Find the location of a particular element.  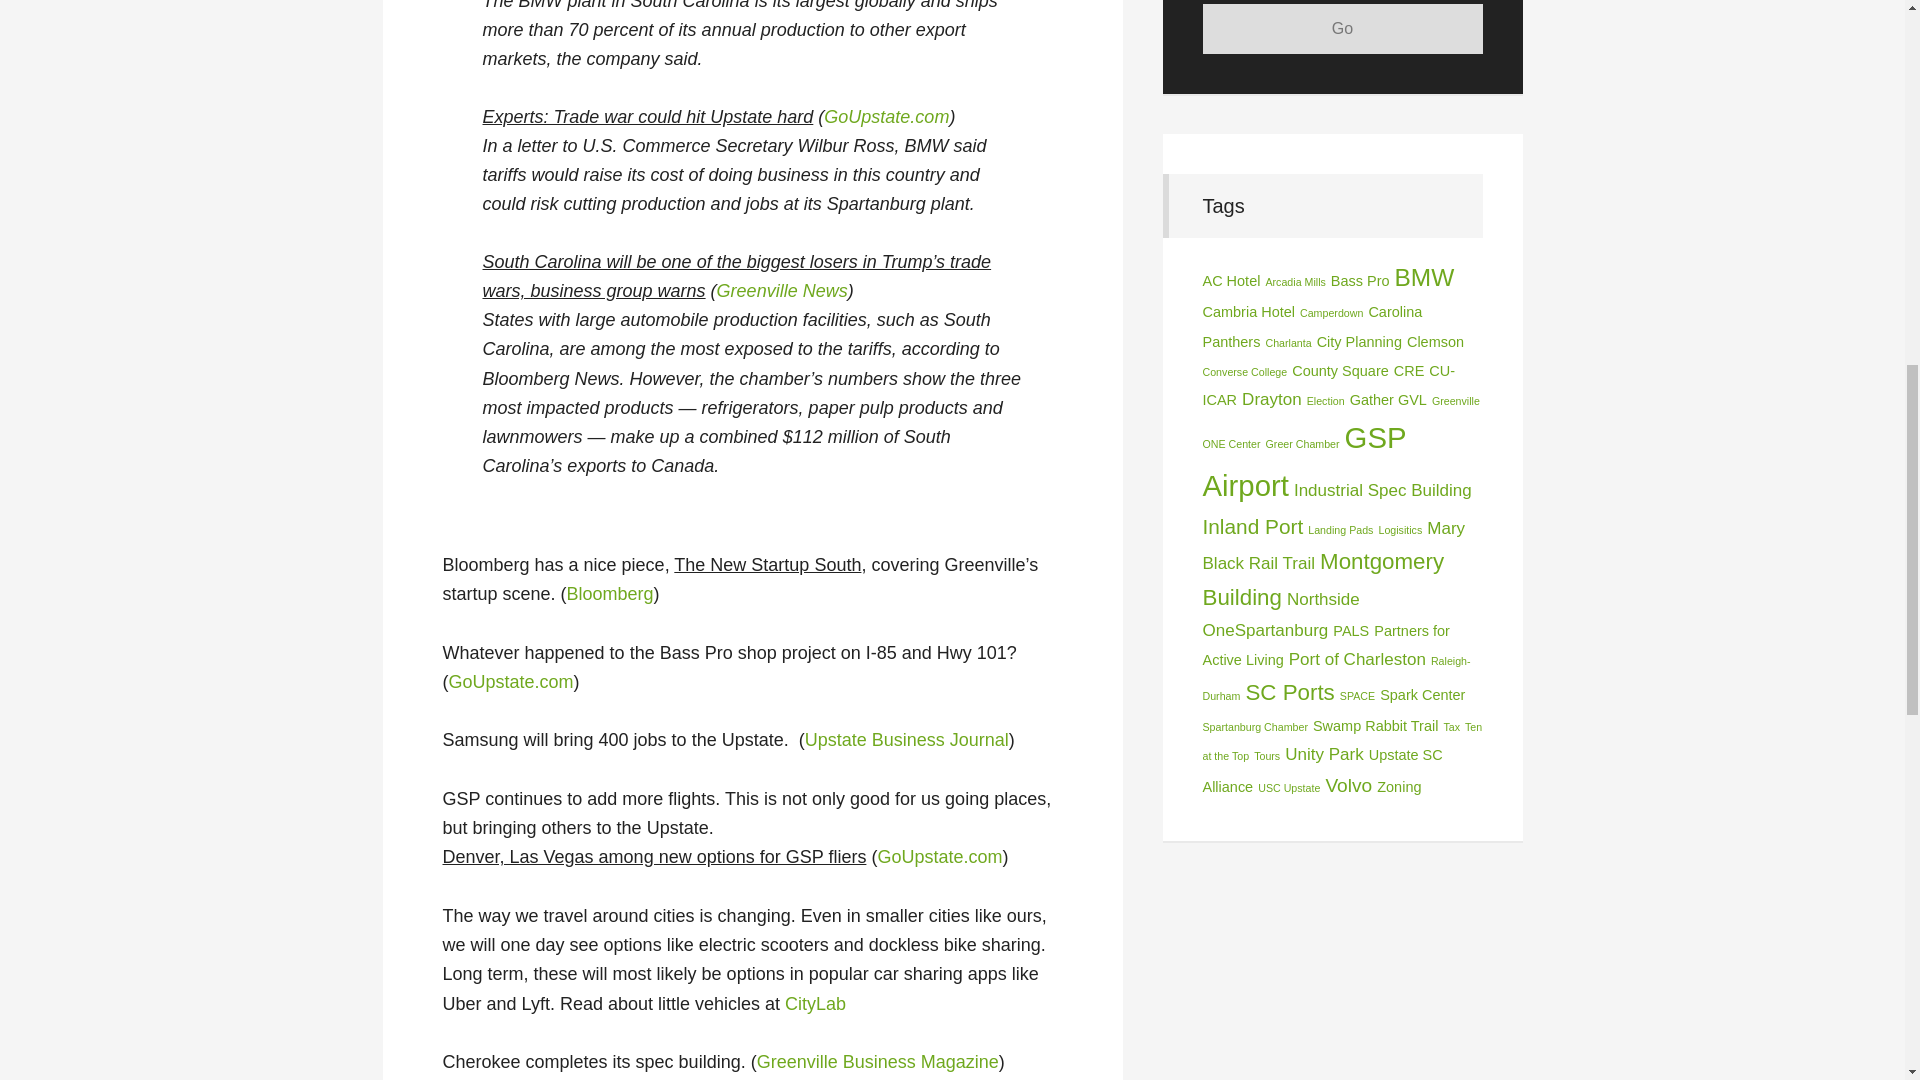

Go is located at coordinates (1342, 29).